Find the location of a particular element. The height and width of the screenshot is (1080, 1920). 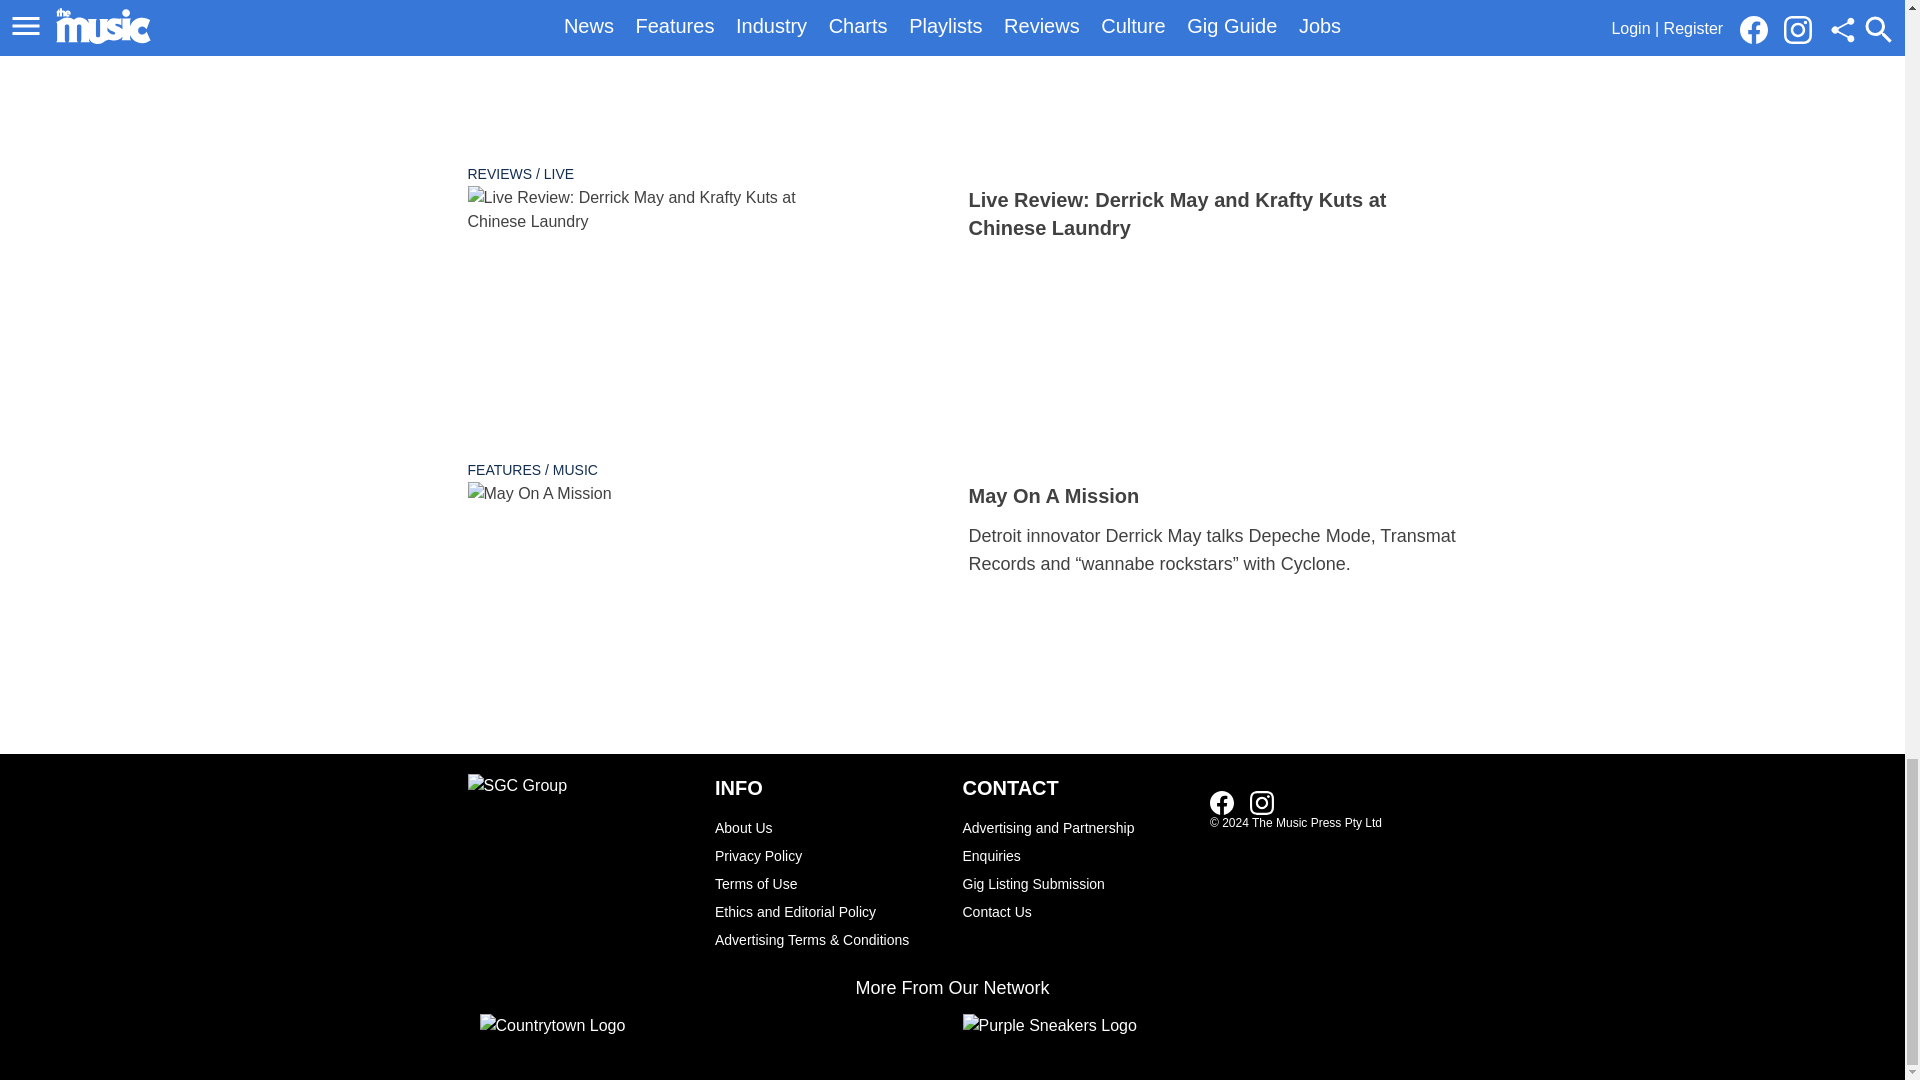

Privacy Policy is located at coordinates (828, 856).